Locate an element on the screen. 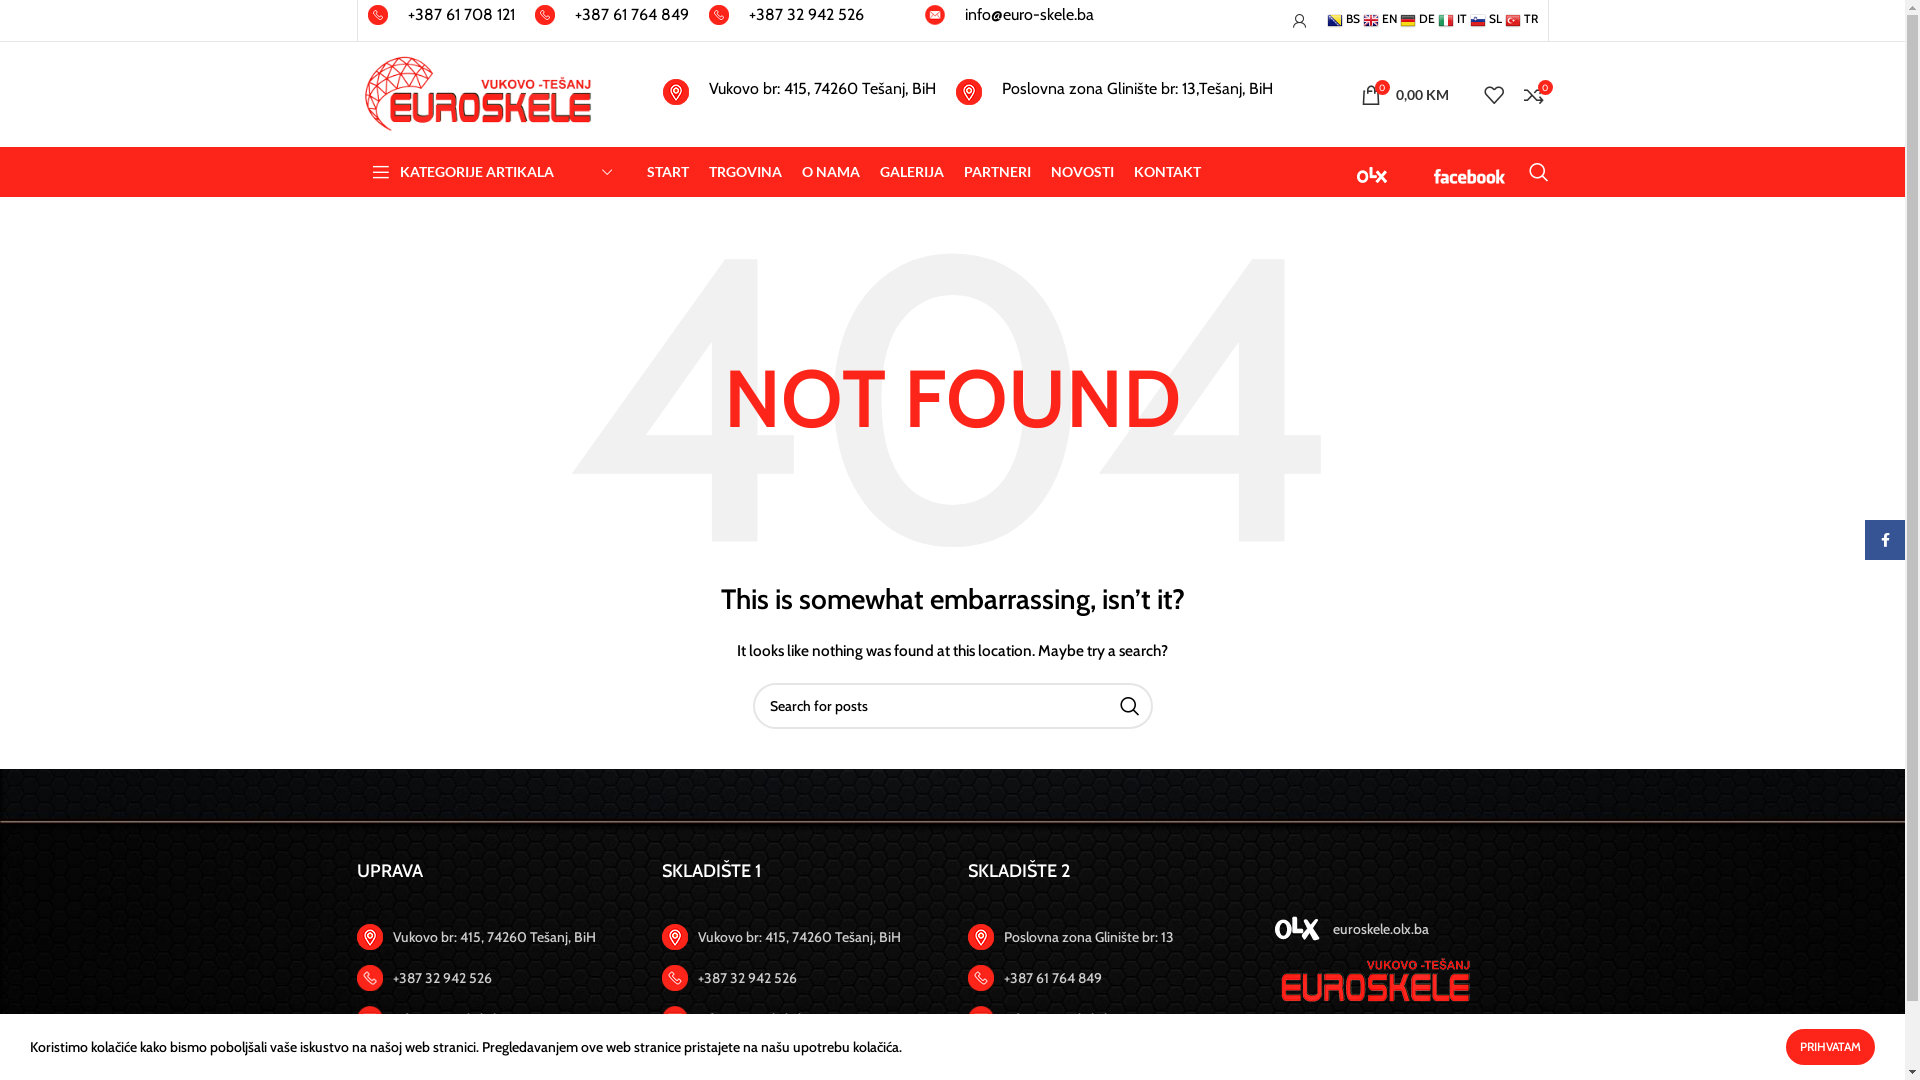  tools-phone4 is located at coordinates (675, 978).